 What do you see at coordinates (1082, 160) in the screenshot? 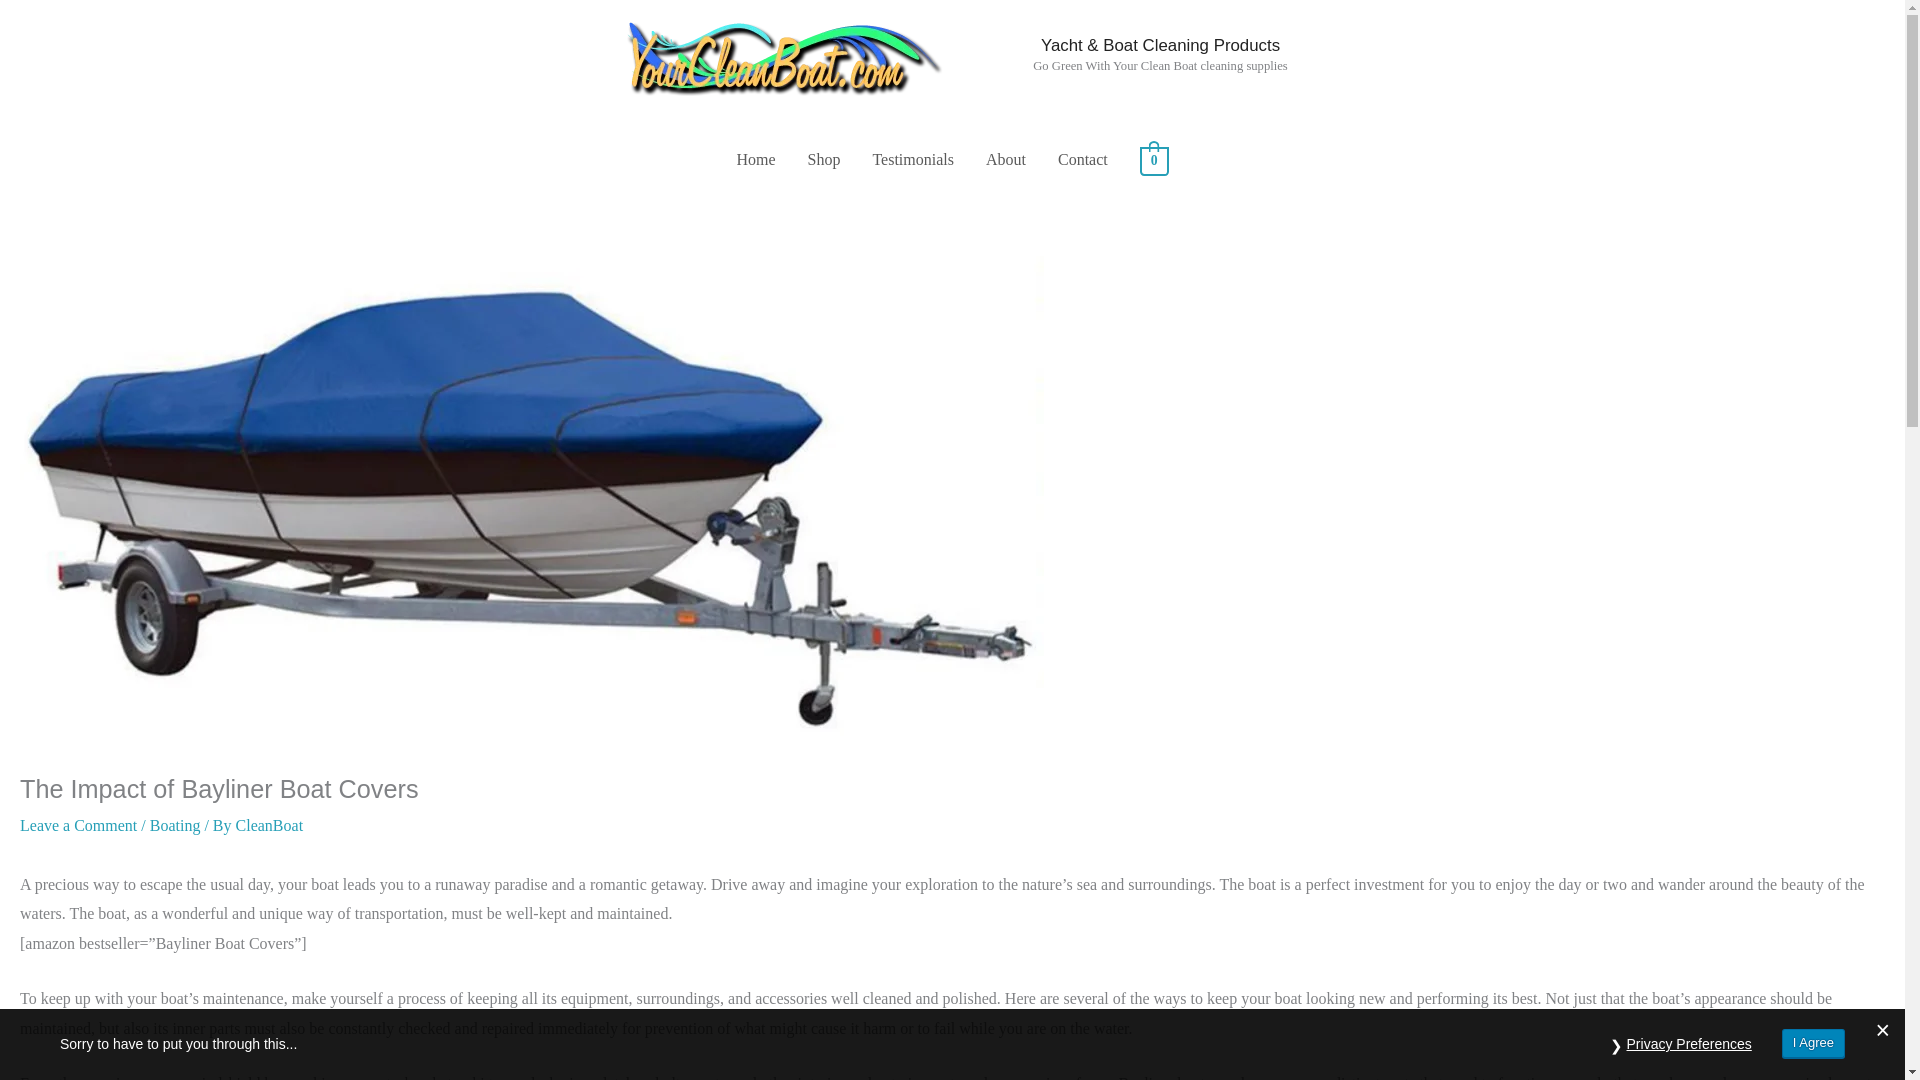
I see `Contact` at bounding box center [1082, 160].